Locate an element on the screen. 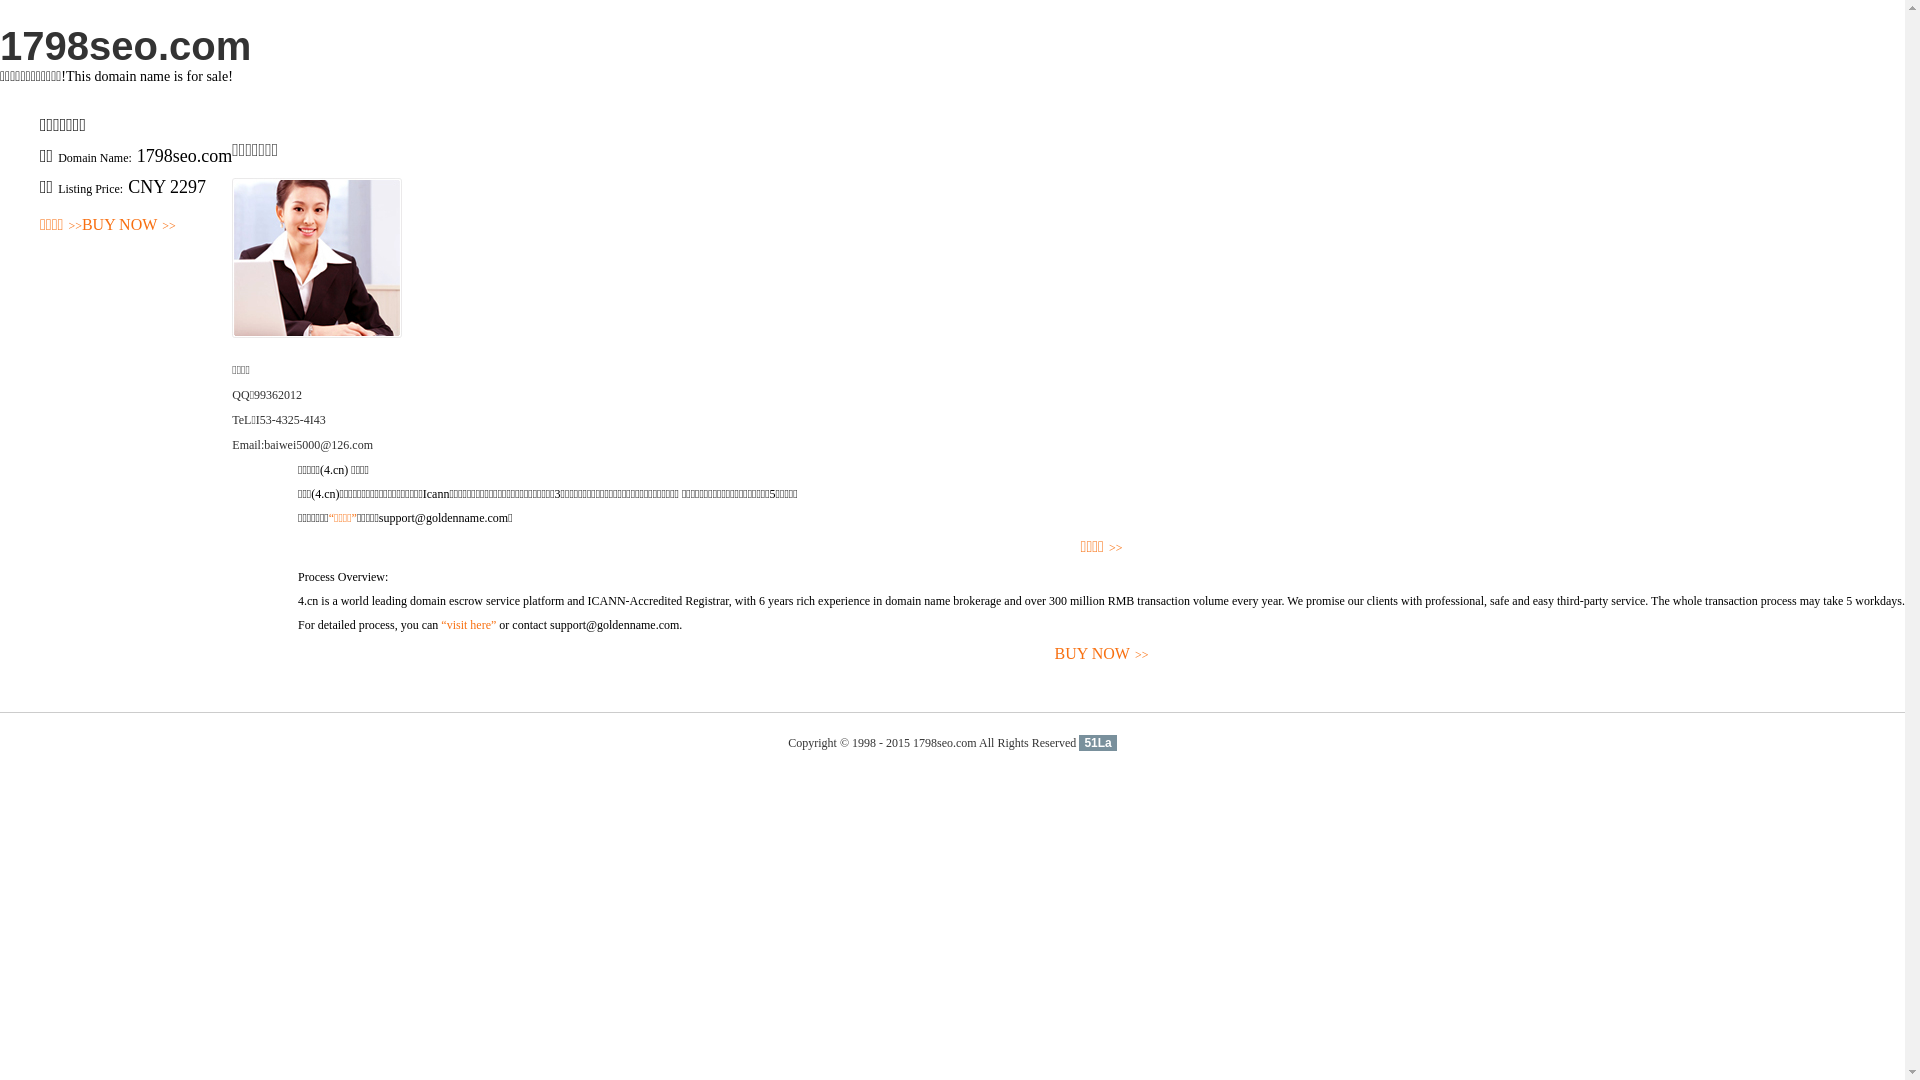 This screenshot has height=1080, width=1920. BUY NOW>> is located at coordinates (1102, 654).